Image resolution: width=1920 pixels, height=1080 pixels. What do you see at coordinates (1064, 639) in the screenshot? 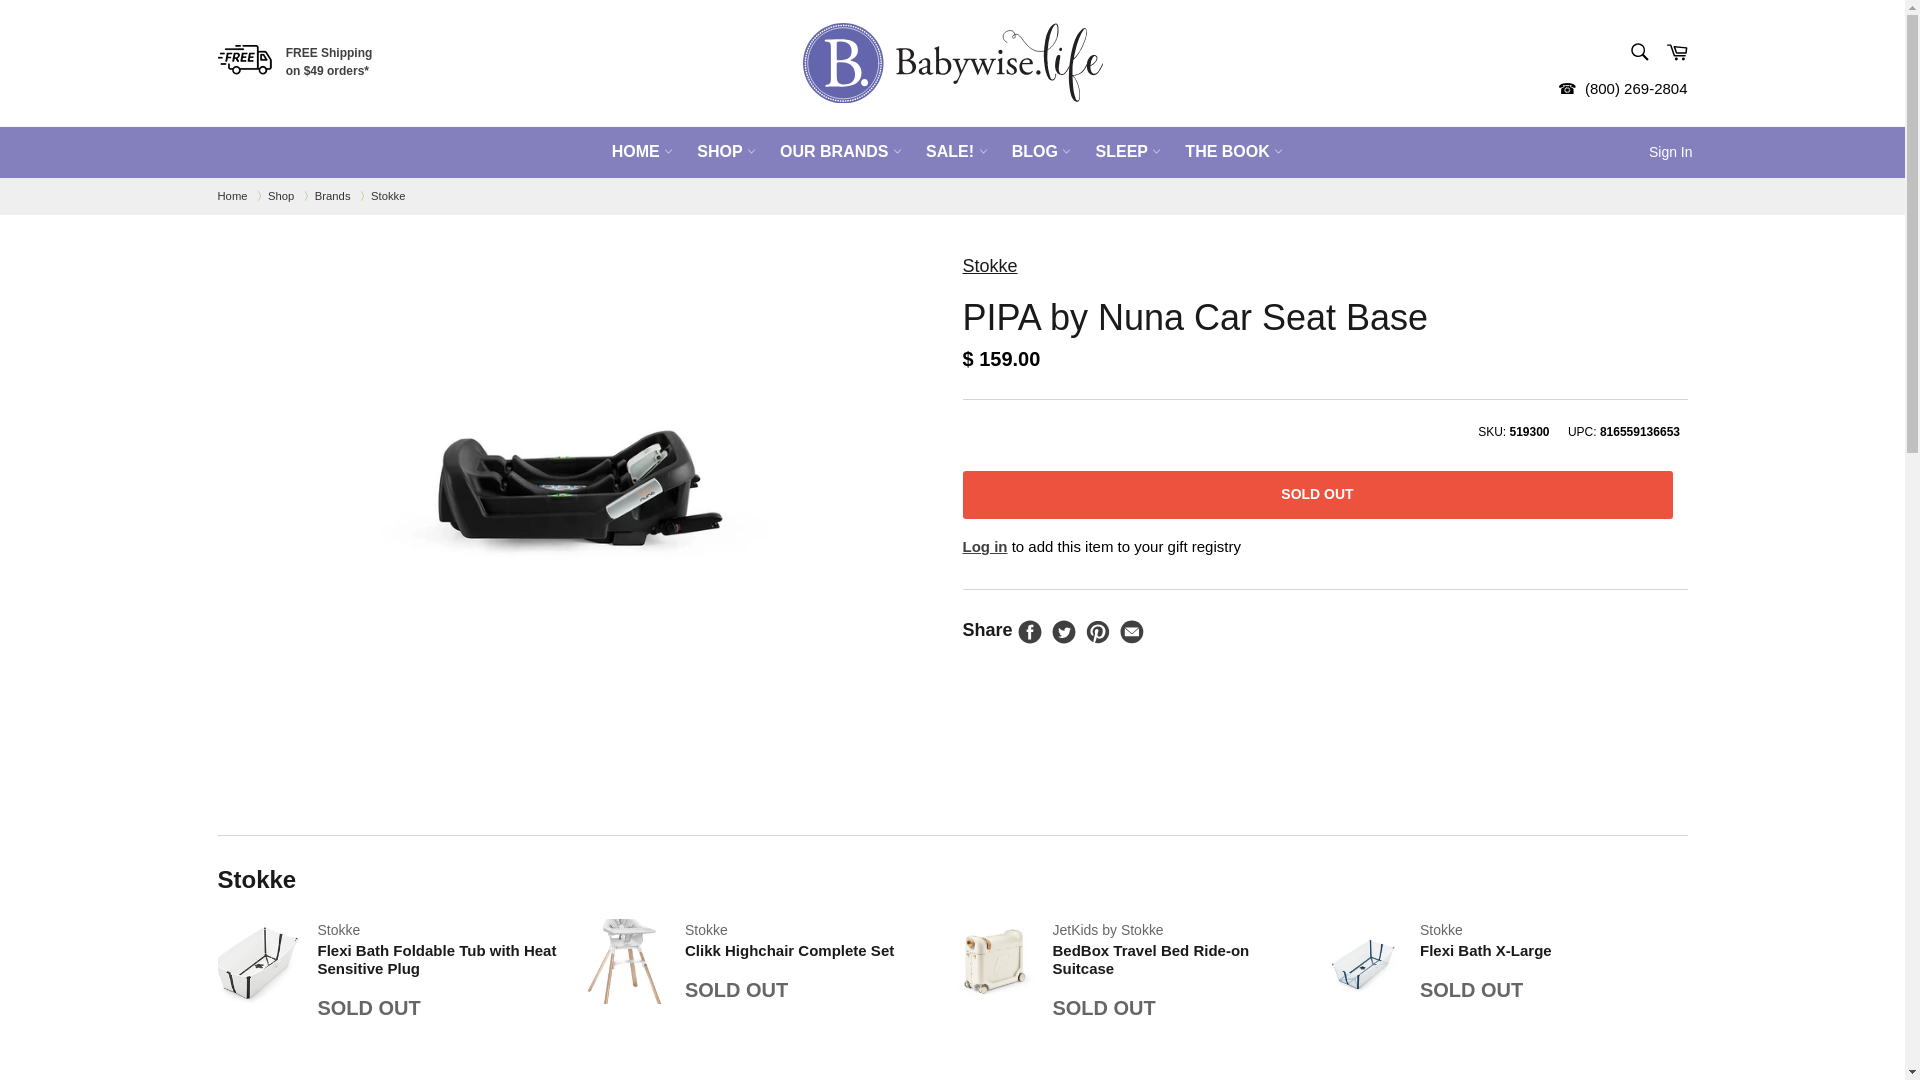
I see `Tweet on Twitter` at bounding box center [1064, 639].